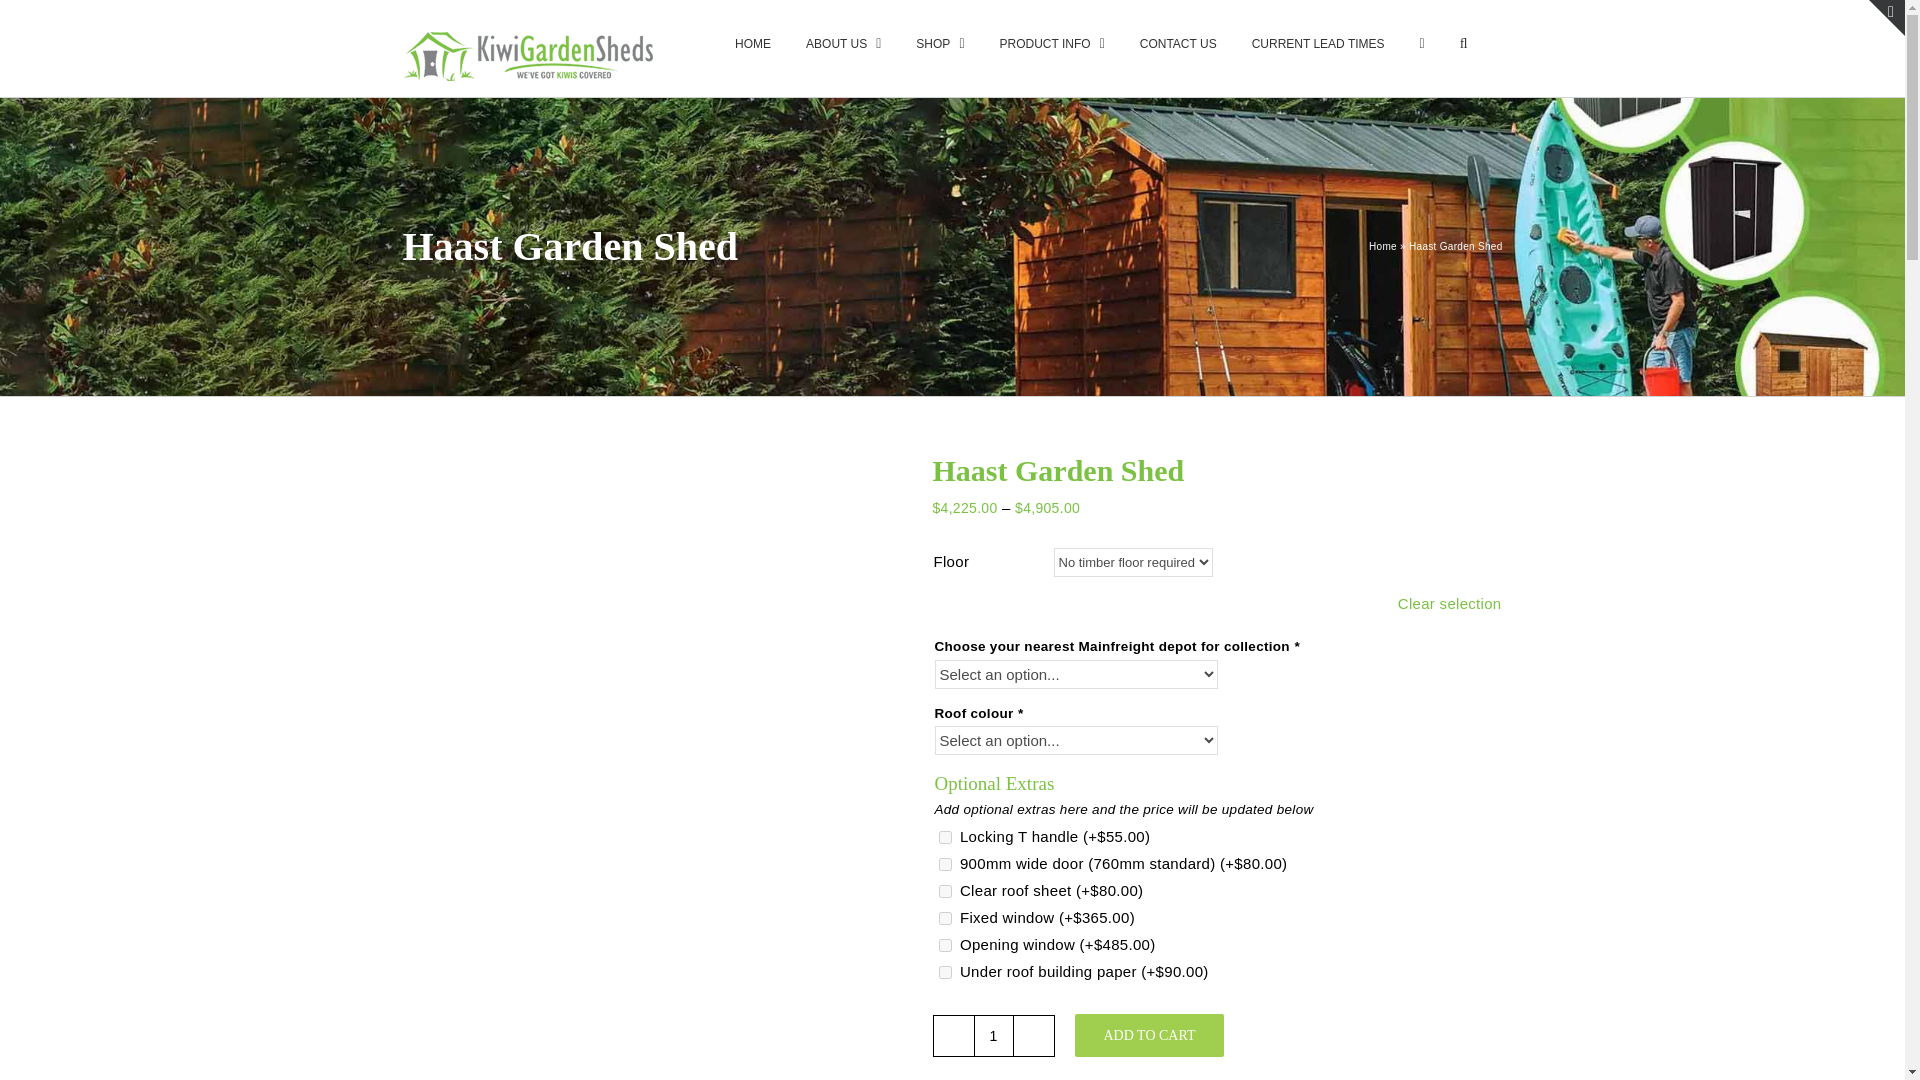 The width and height of the screenshot is (1920, 1080). What do you see at coordinates (1178, 42) in the screenshot?
I see `CONTACT US` at bounding box center [1178, 42].